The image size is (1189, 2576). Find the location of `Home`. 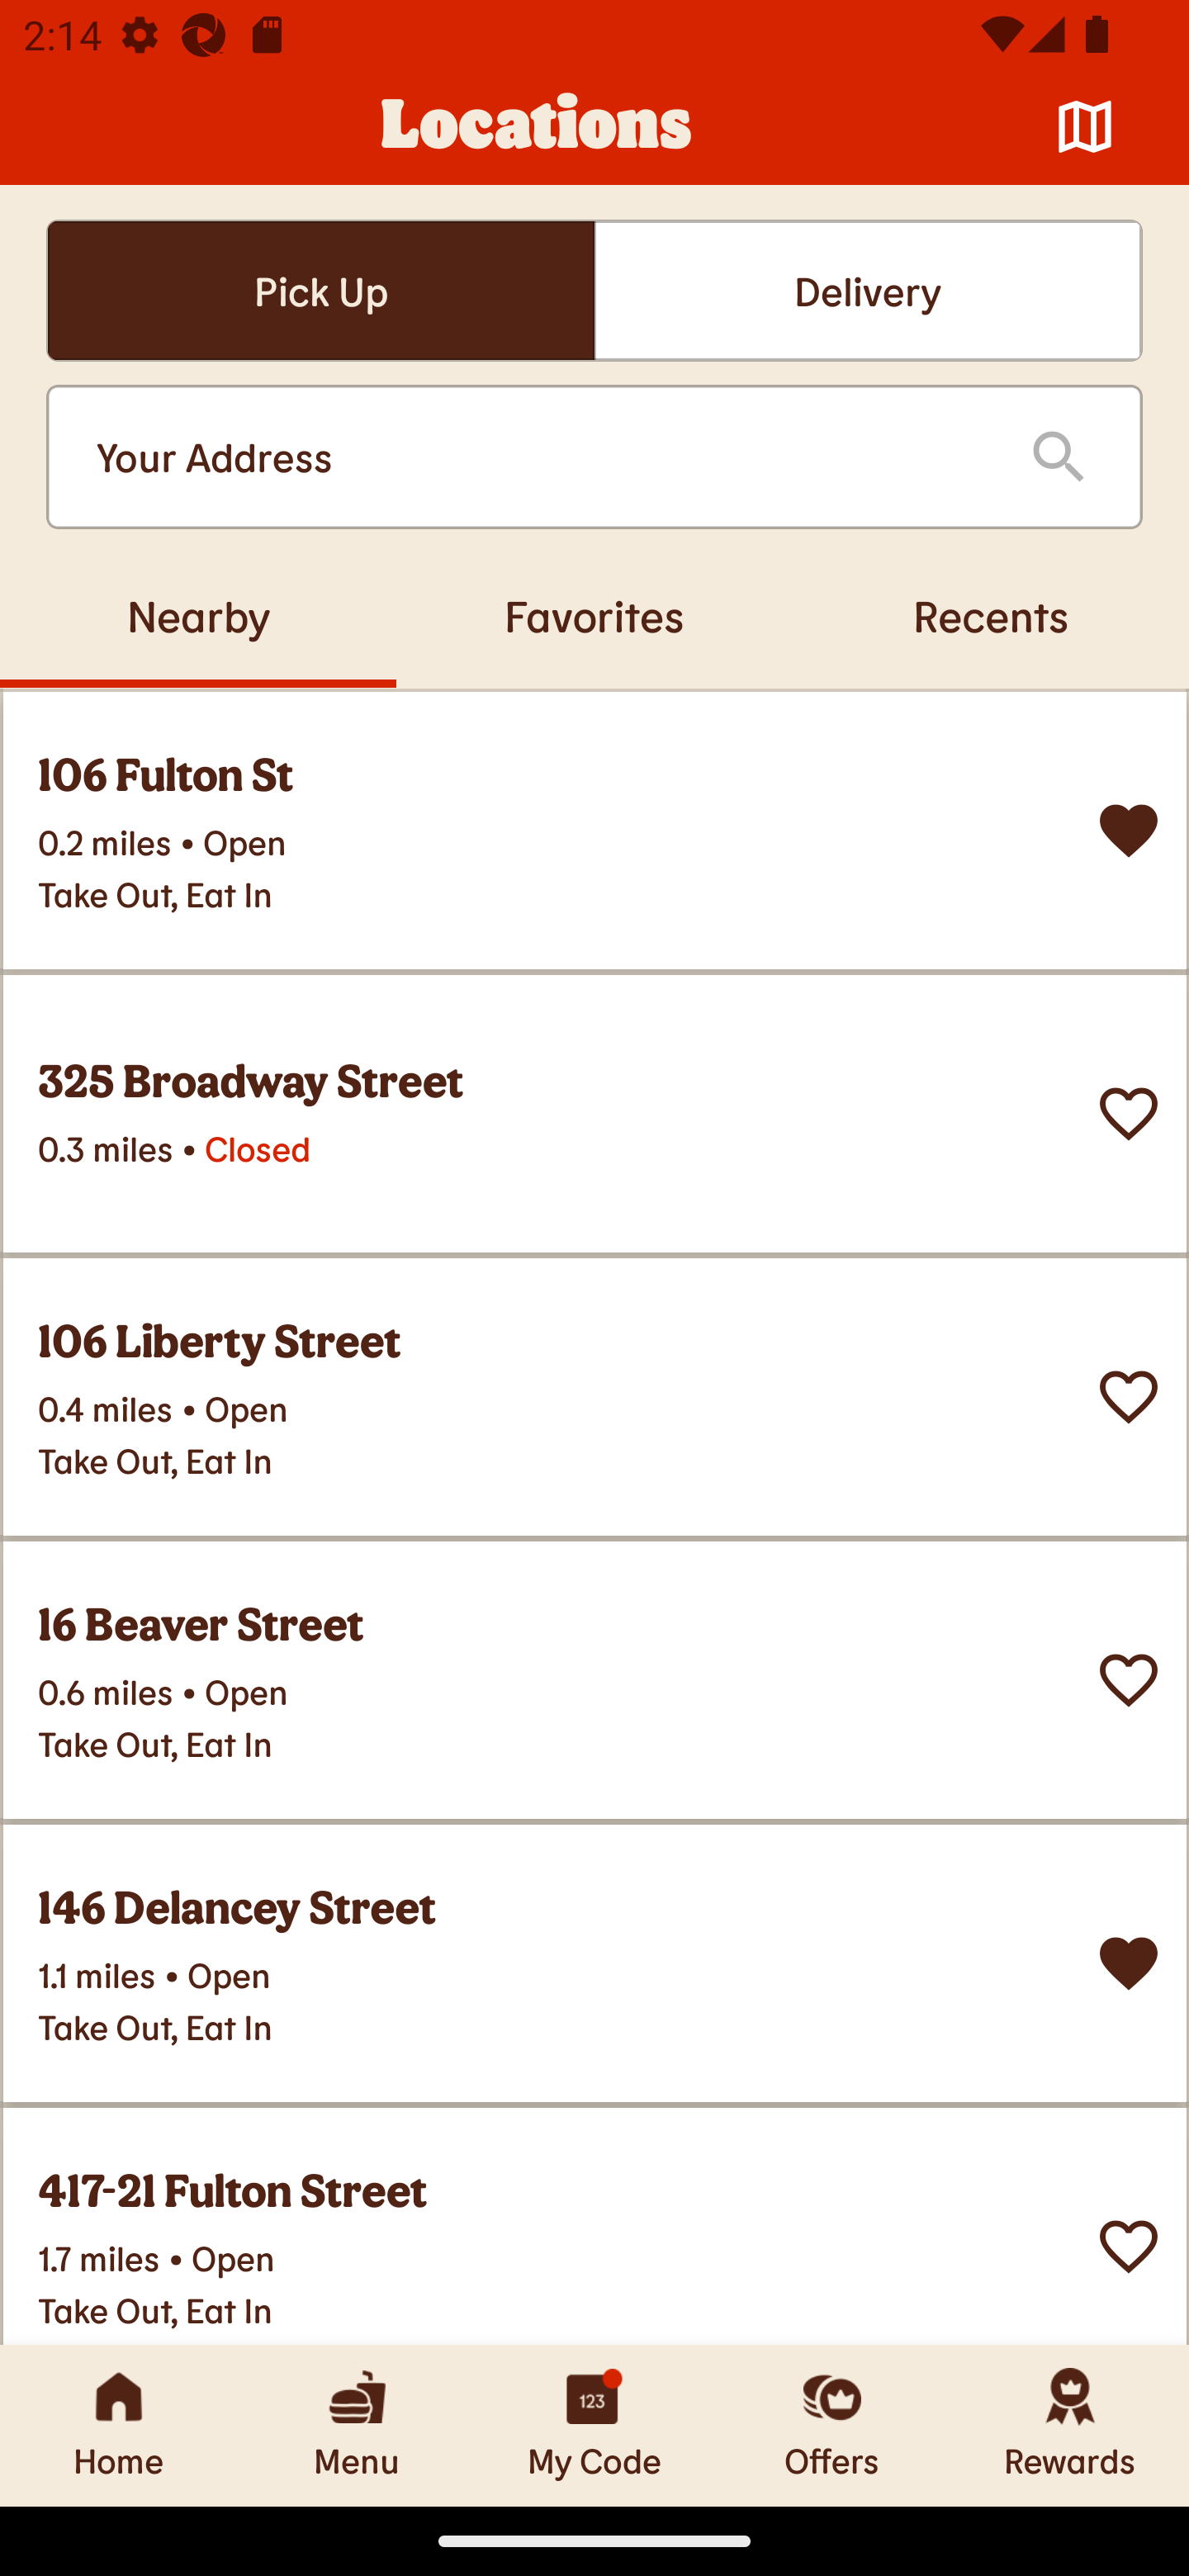

Home is located at coordinates (119, 2425).